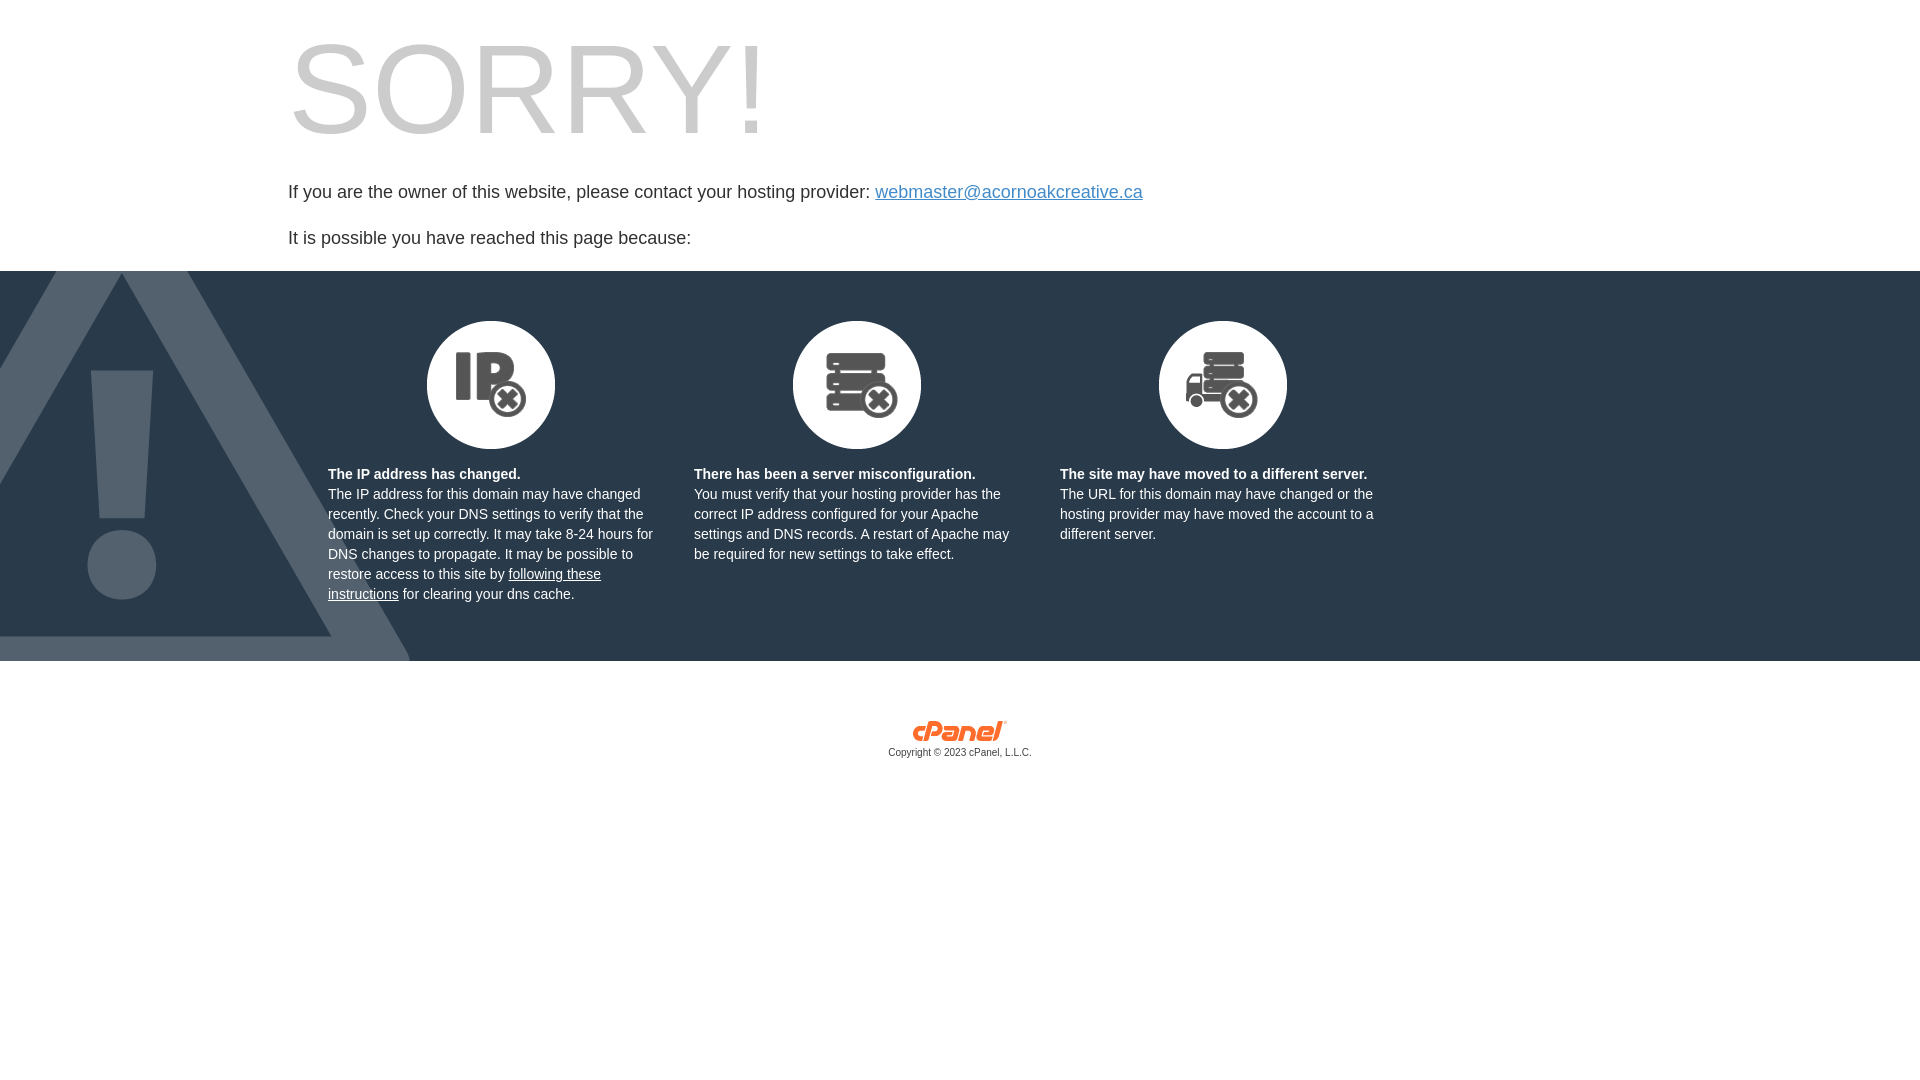  I want to click on webmaster@acornoakcreative.ca, so click(1008, 192).